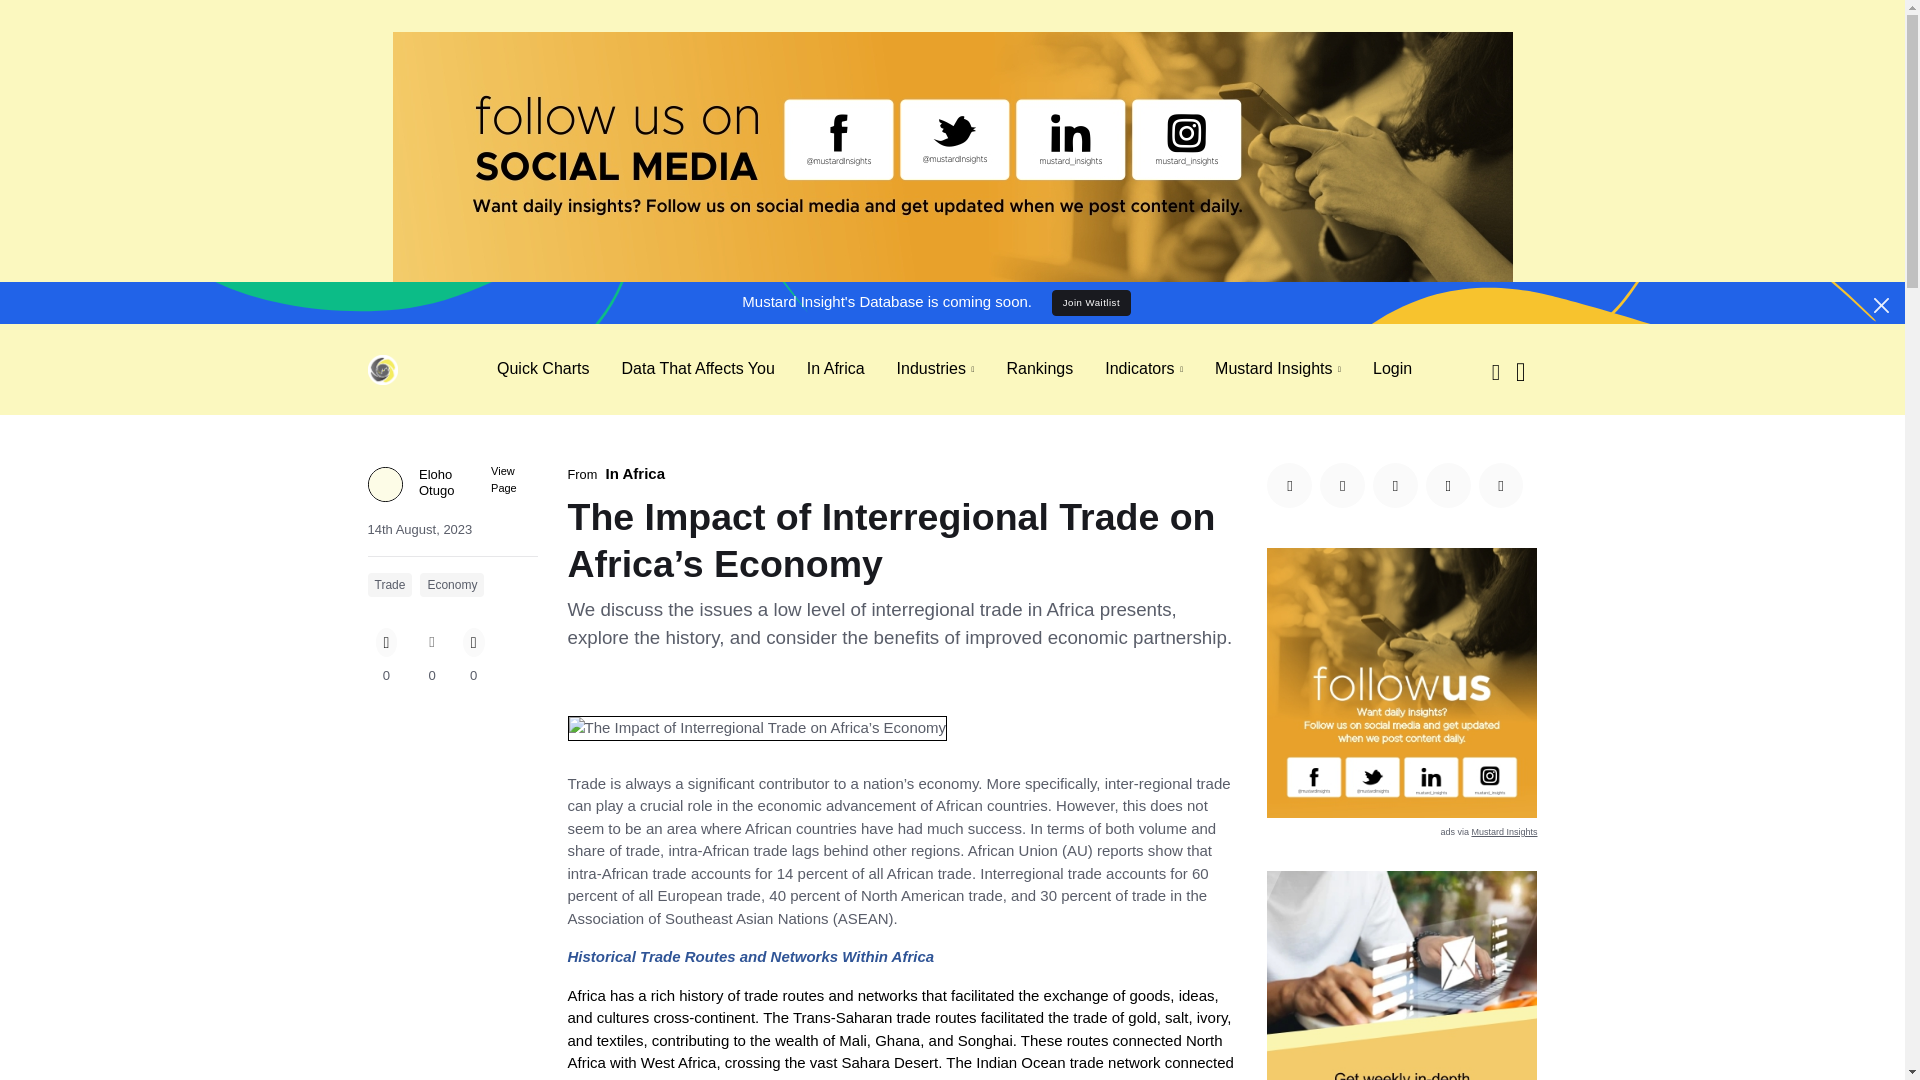  Describe the element at coordinates (1501, 485) in the screenshot. I see `share on whatsapp` at that location.